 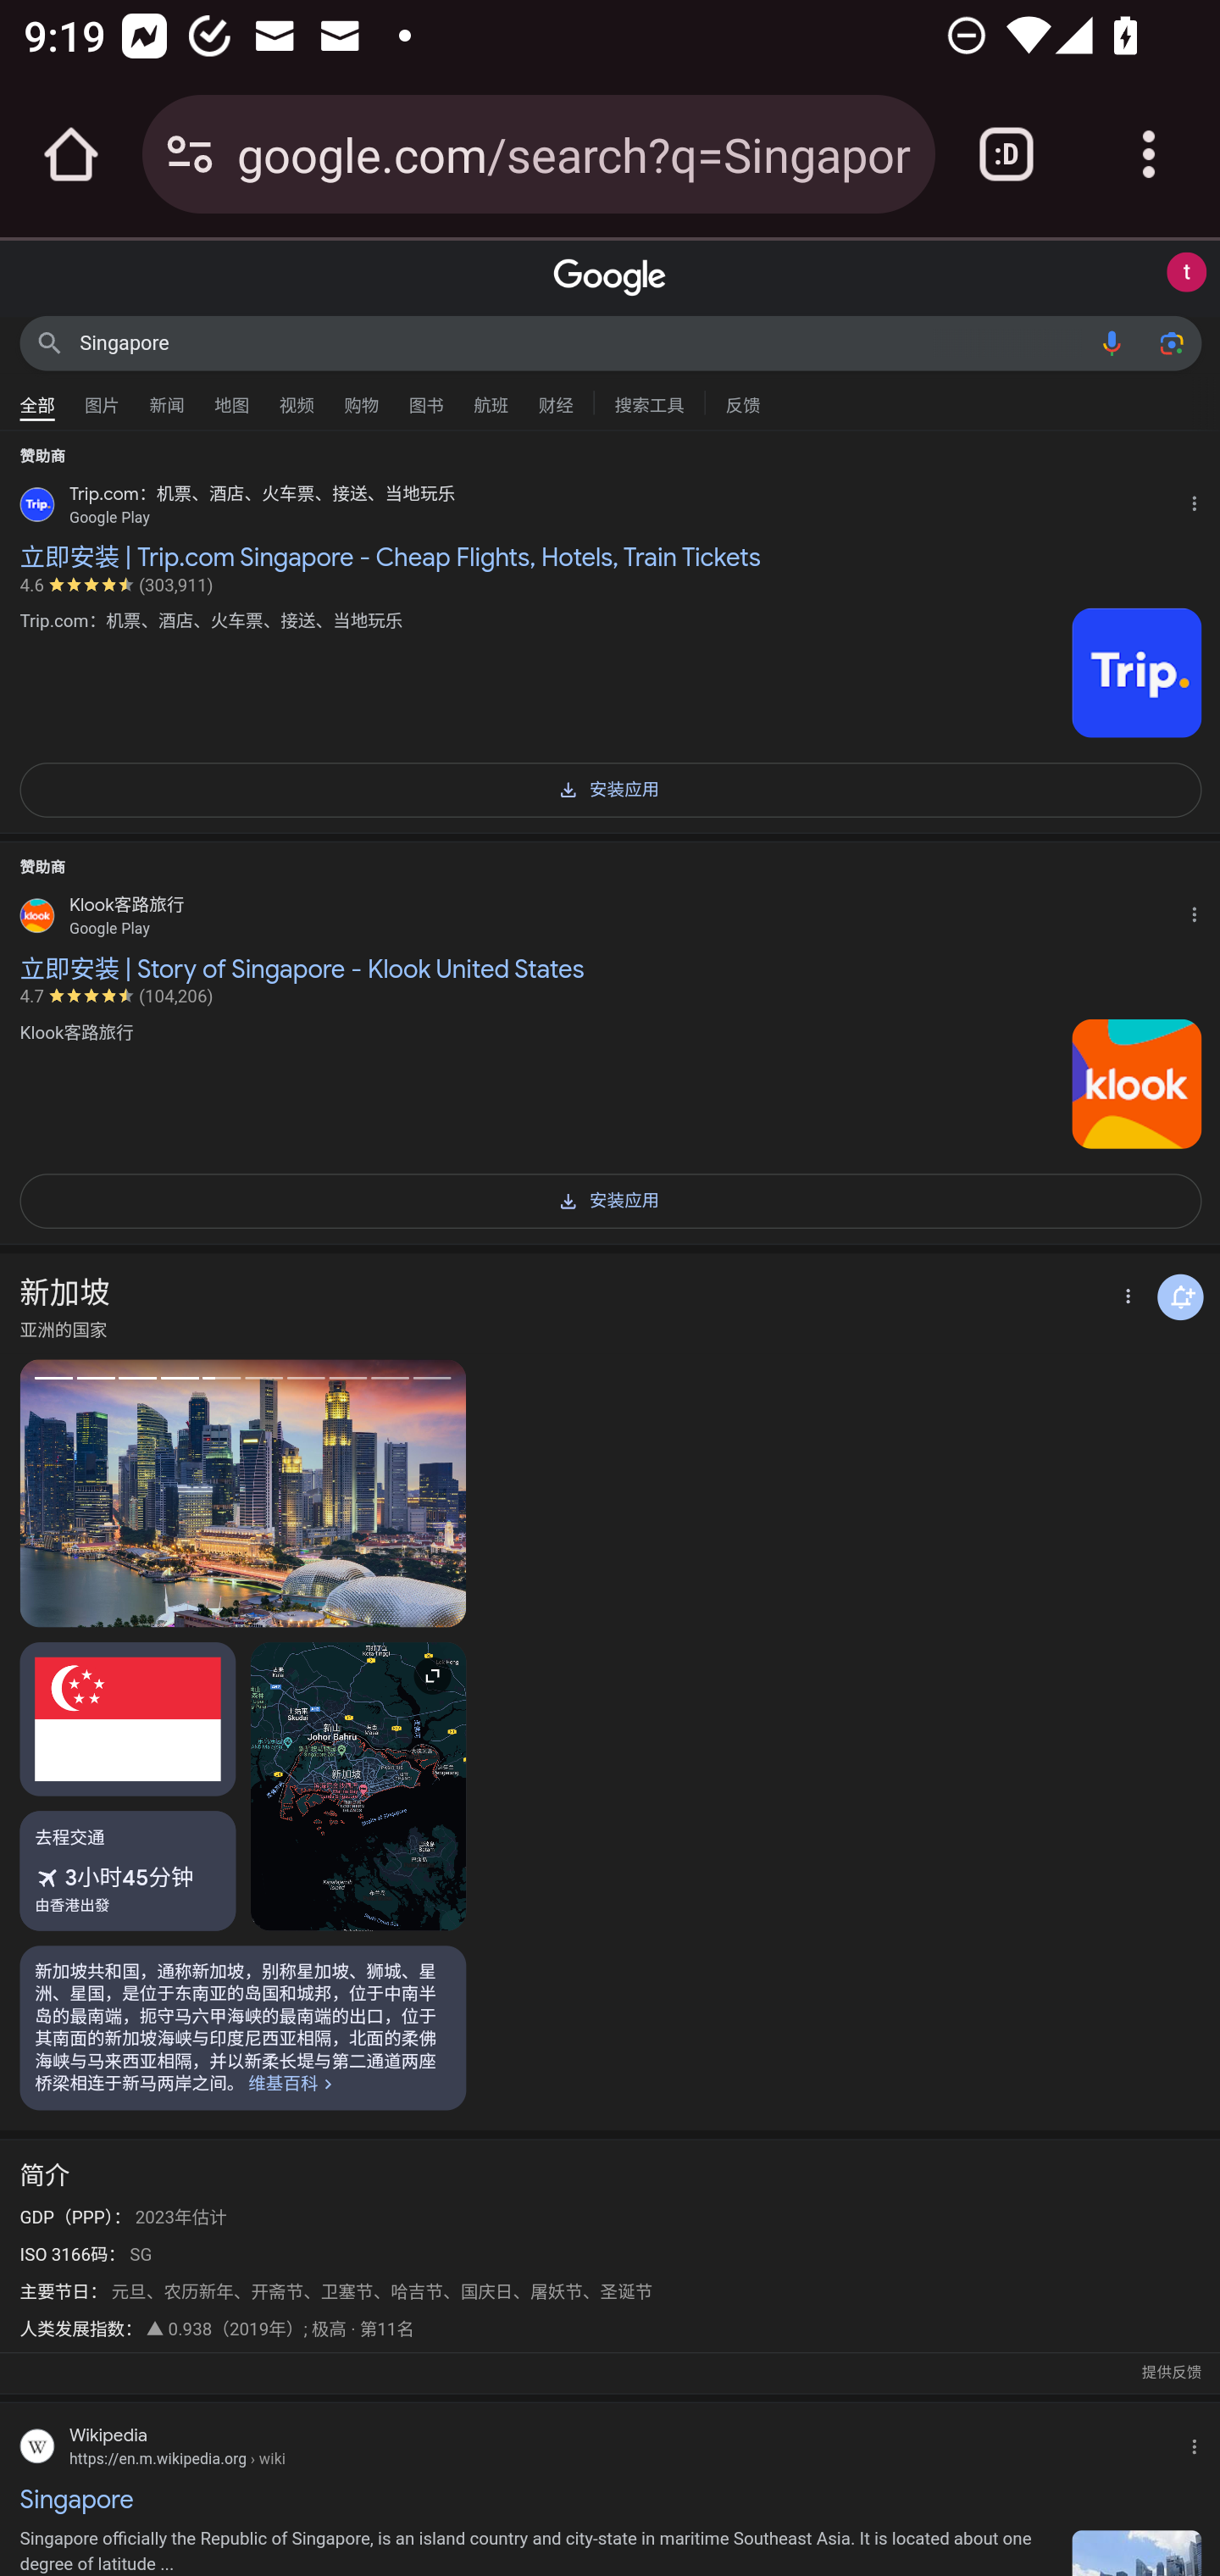 I want to click on 地图, so click(x=231, y=397).